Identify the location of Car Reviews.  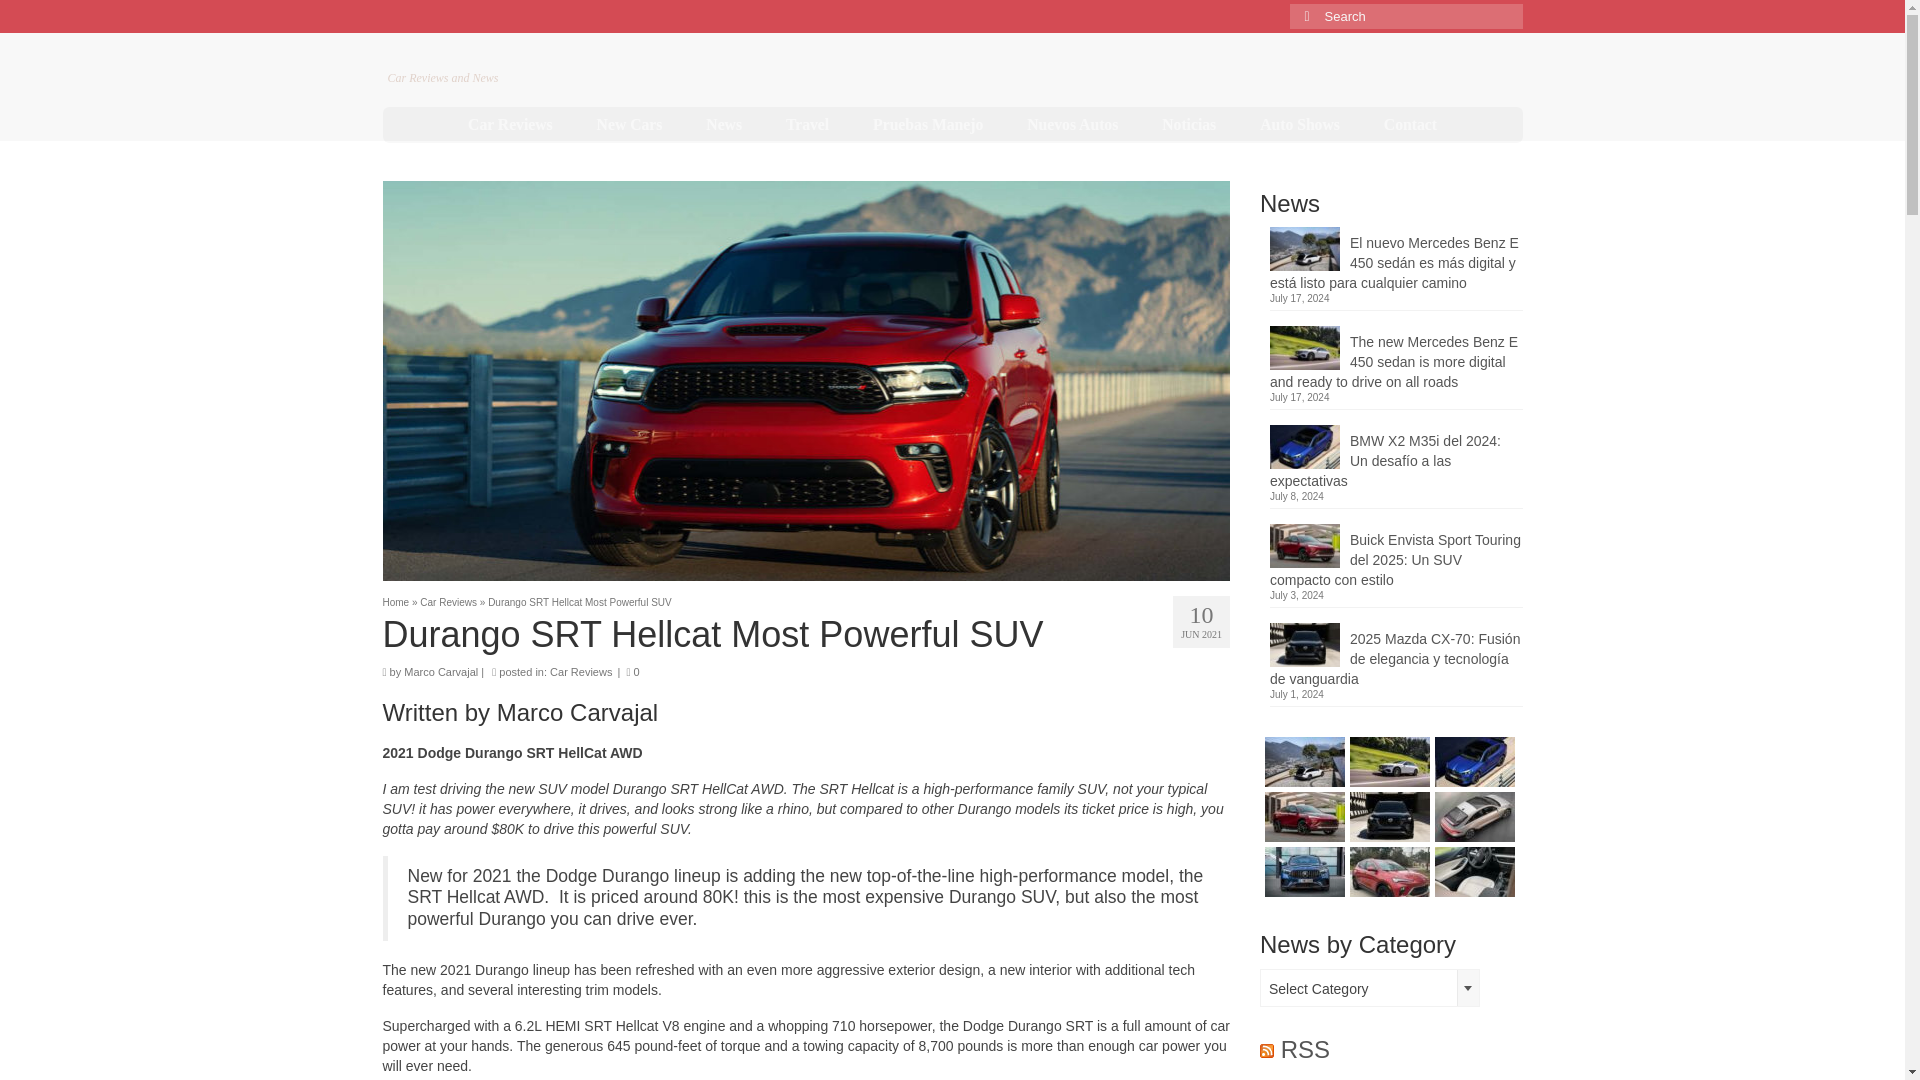
(510, 124).